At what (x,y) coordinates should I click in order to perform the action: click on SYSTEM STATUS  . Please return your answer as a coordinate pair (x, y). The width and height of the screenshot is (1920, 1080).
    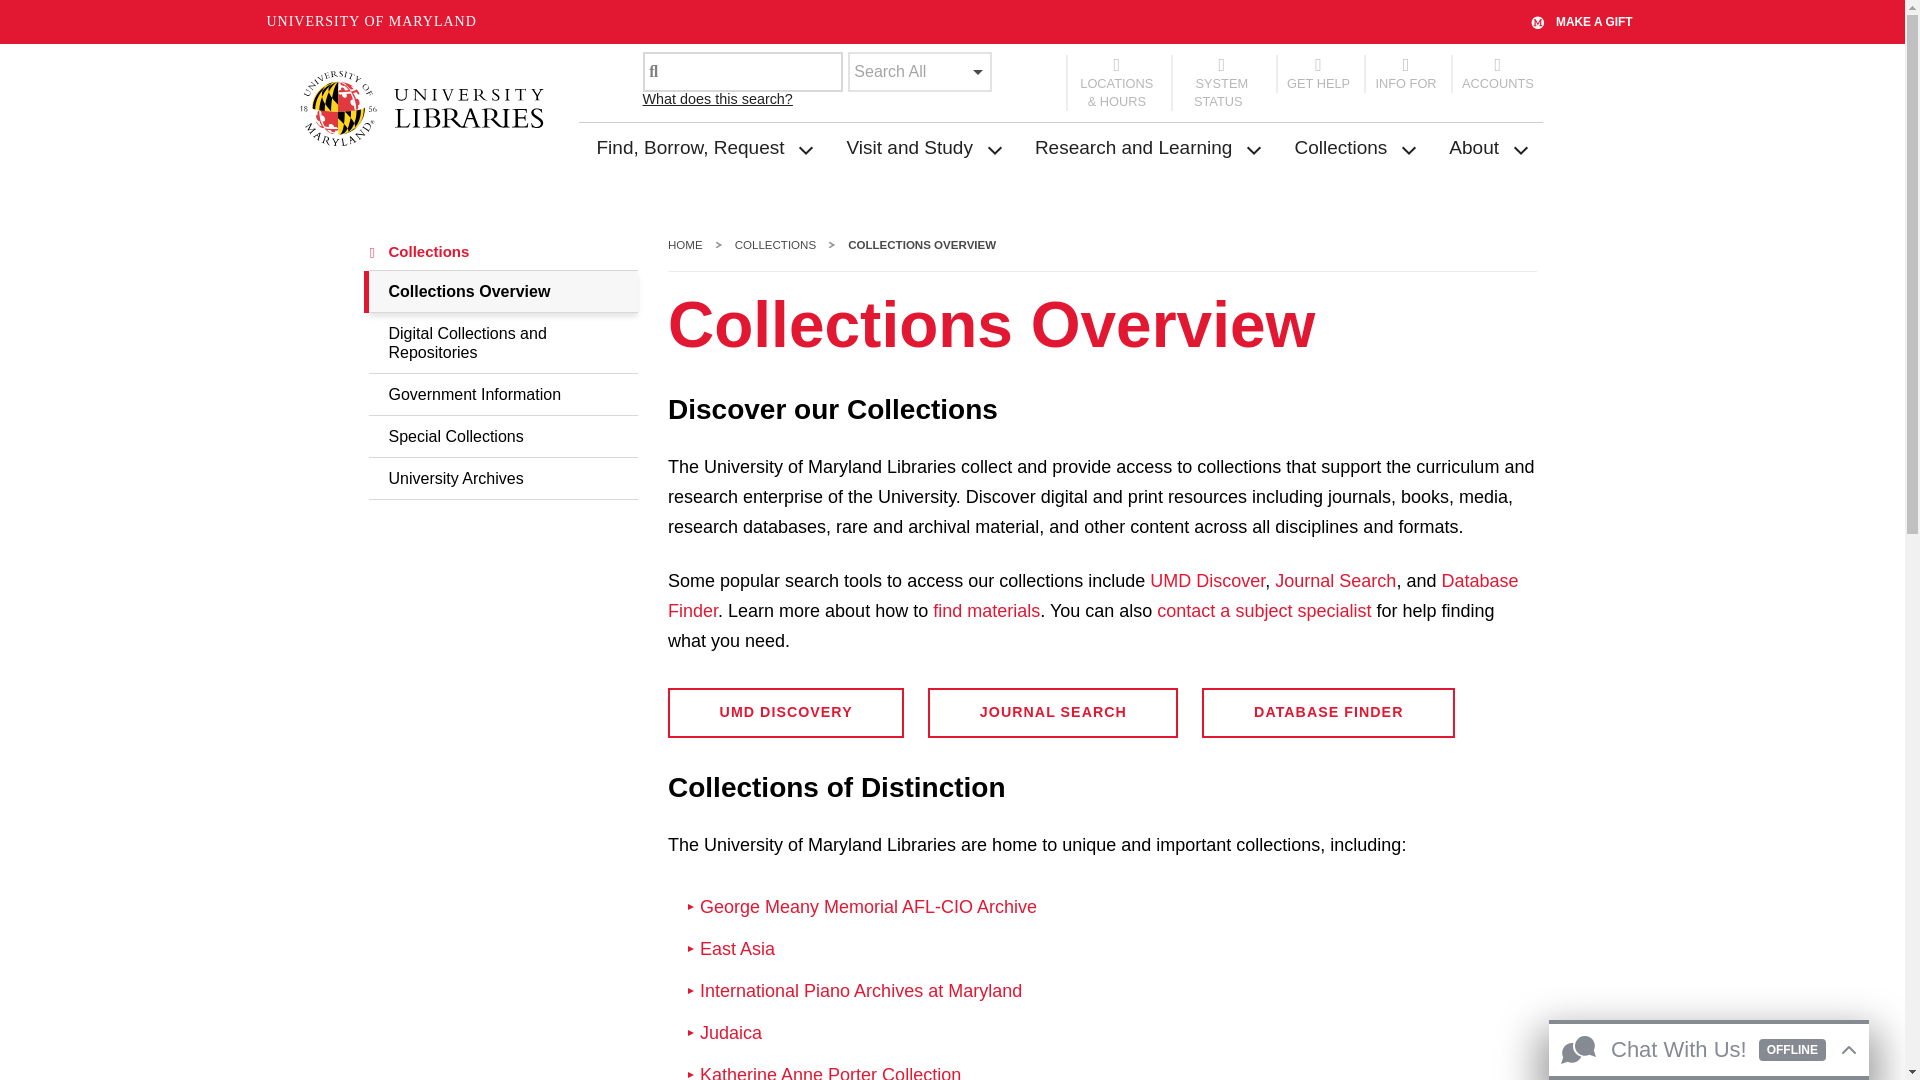
    Looking at the image, I should click on (1221, 83).